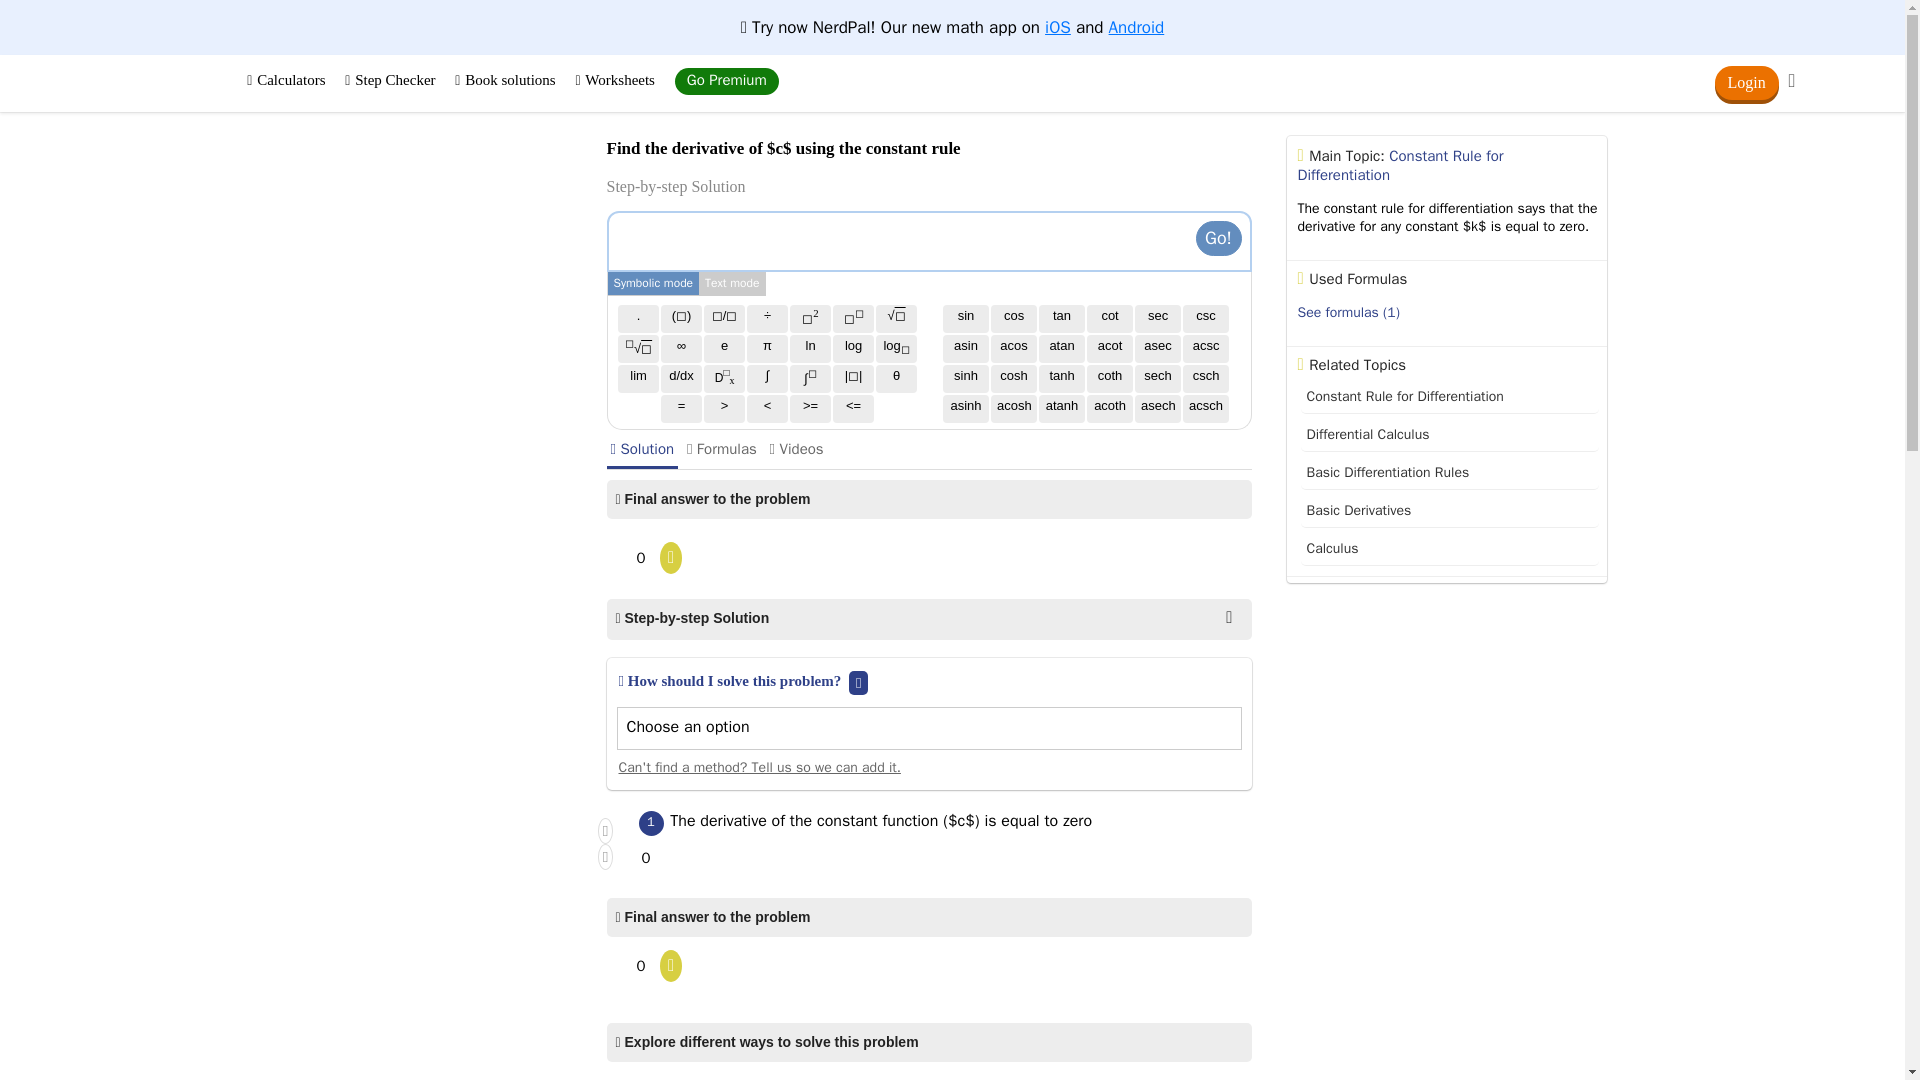  Describe the element at coordinates (1176, 234) in the screenshot. I see `Upload an image` at that location.